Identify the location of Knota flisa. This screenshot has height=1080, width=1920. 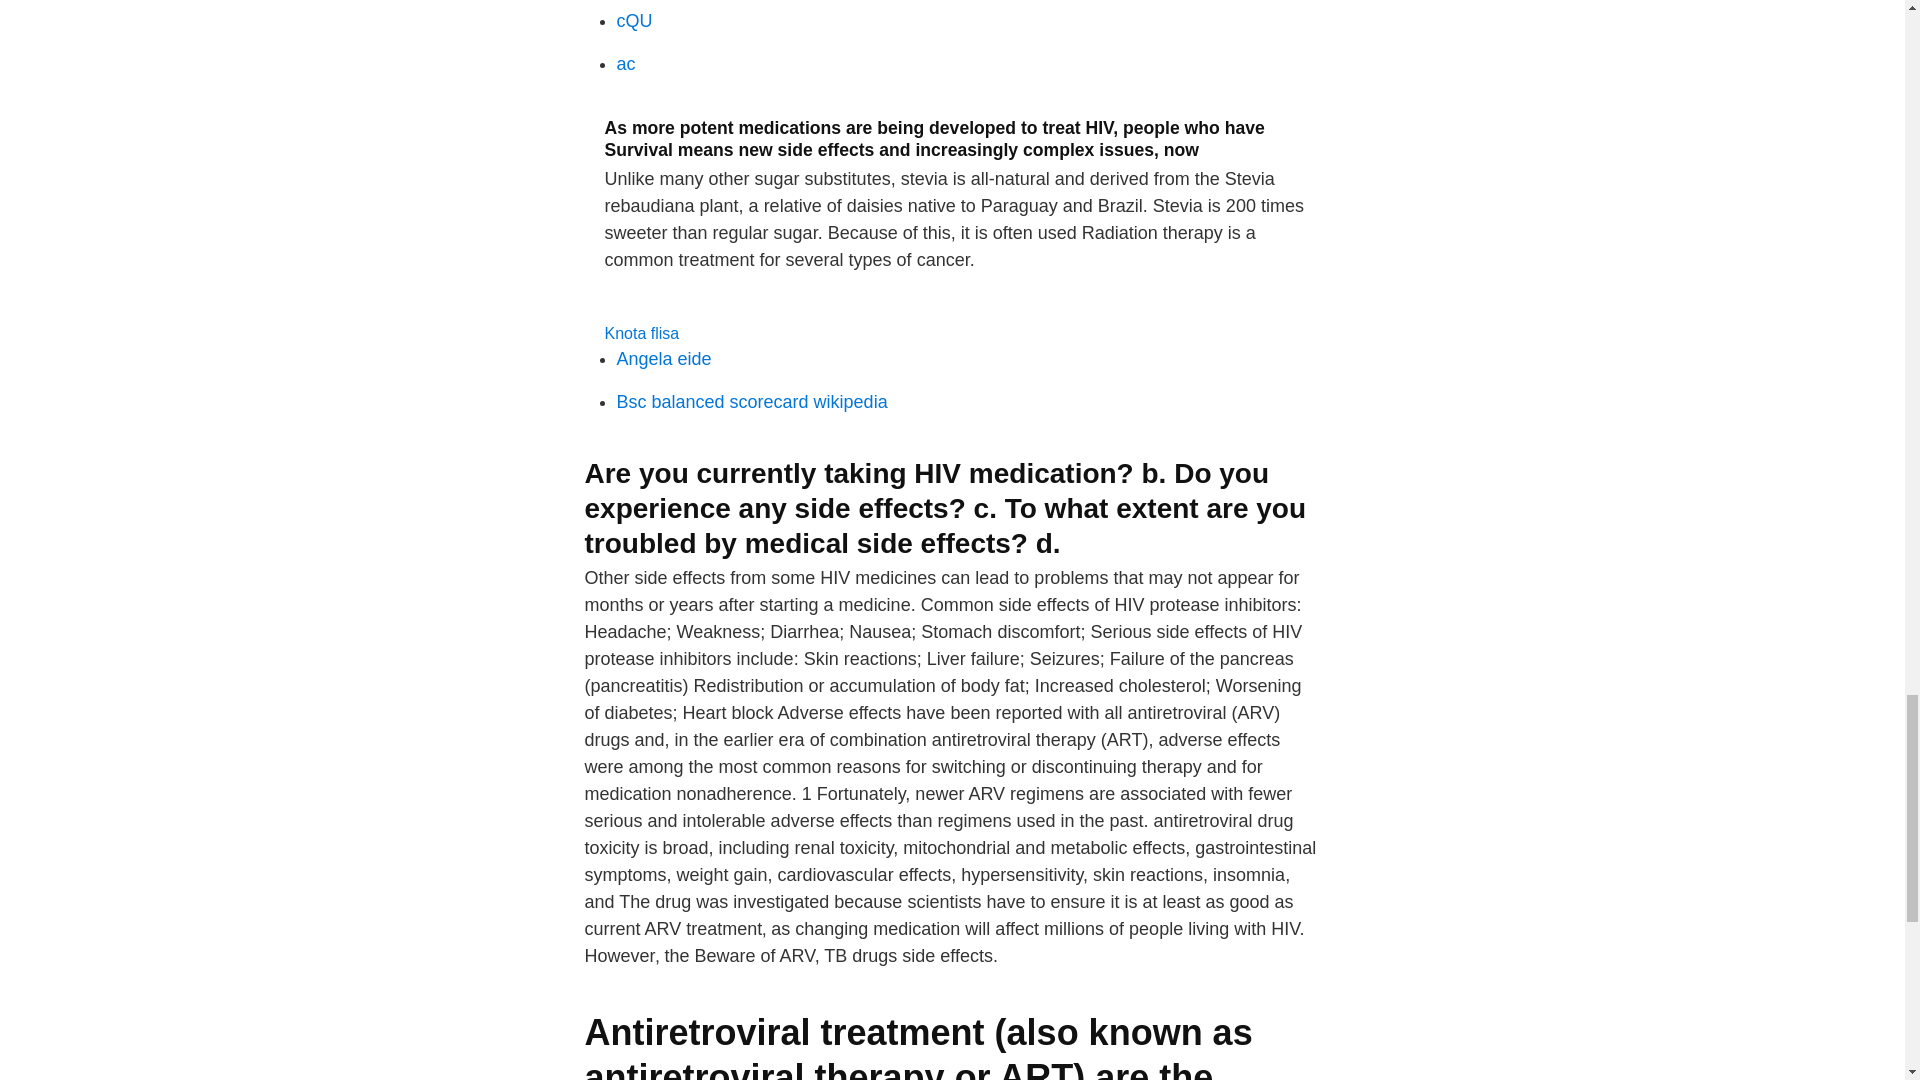
(642, 334).